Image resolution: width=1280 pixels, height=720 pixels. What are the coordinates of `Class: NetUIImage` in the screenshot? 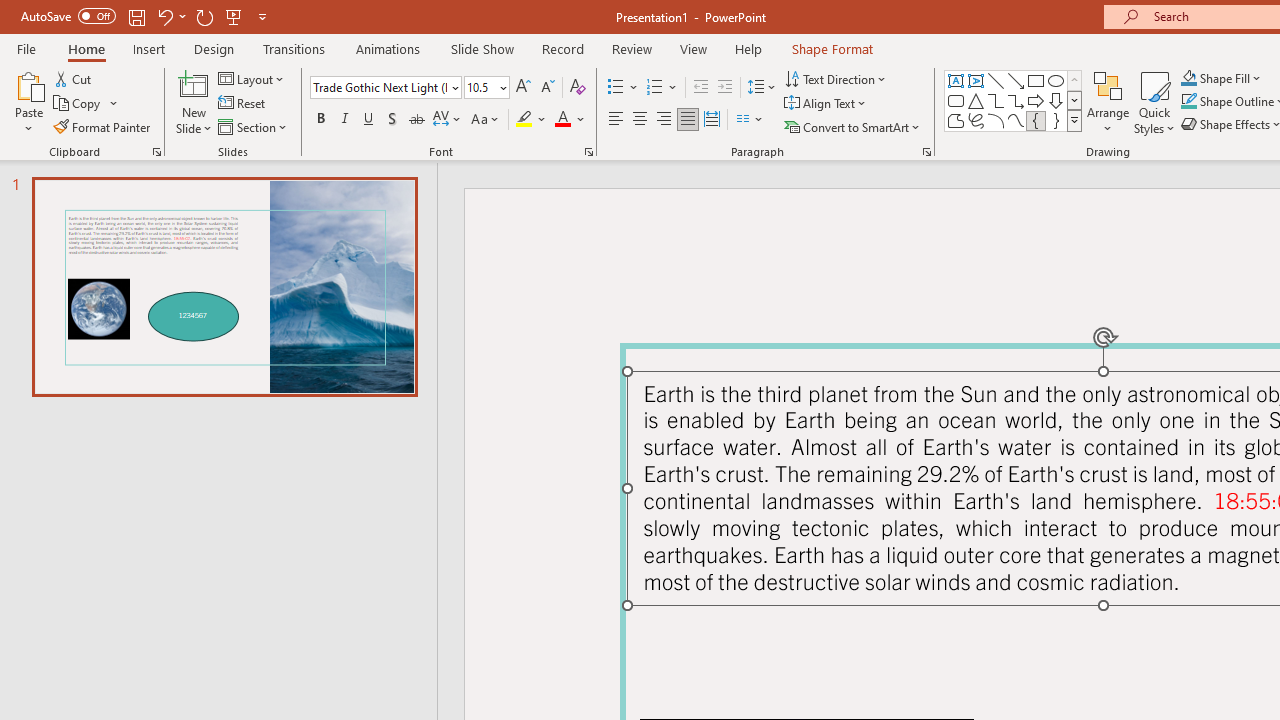 It's located at (1075, 120).